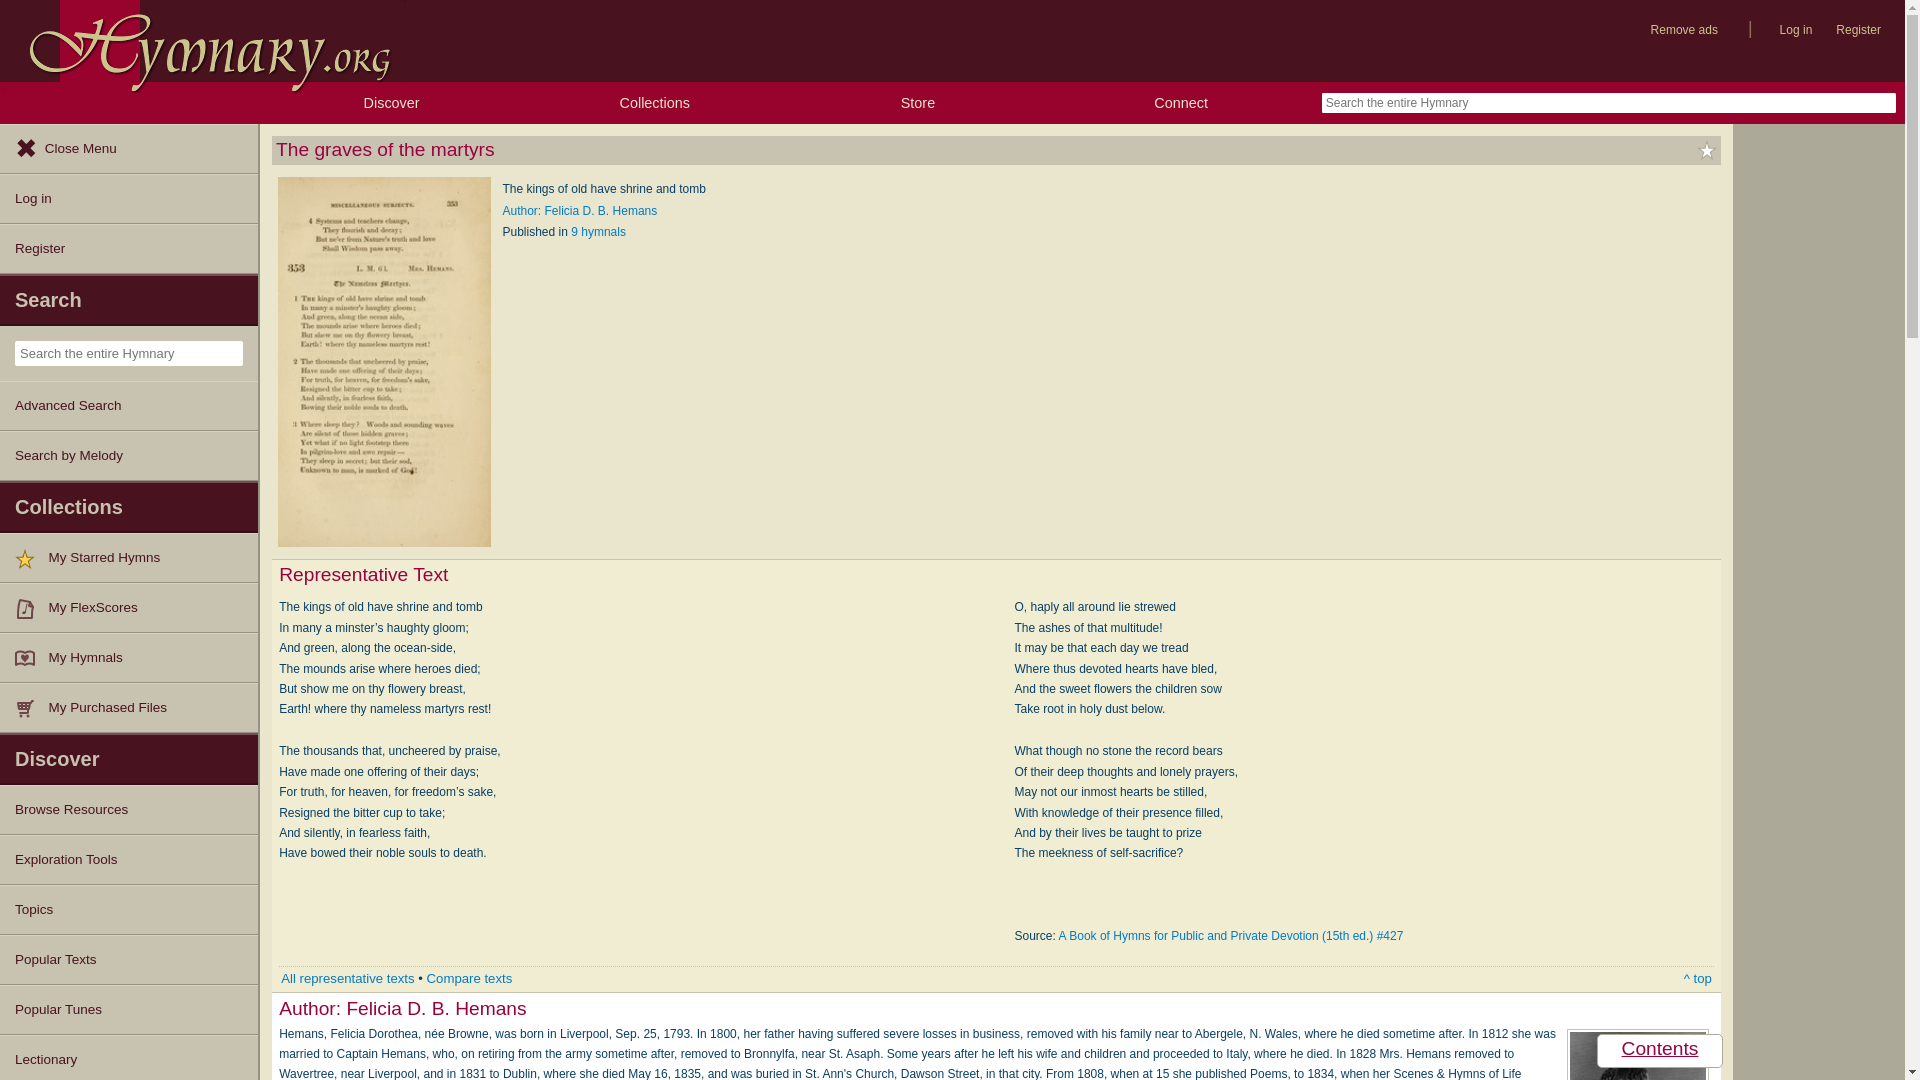 This screenshot has width=1920, height=1080. Describe the element at coordinates (128, 406) in the screenshot. I see `Advanced Search` at that location.